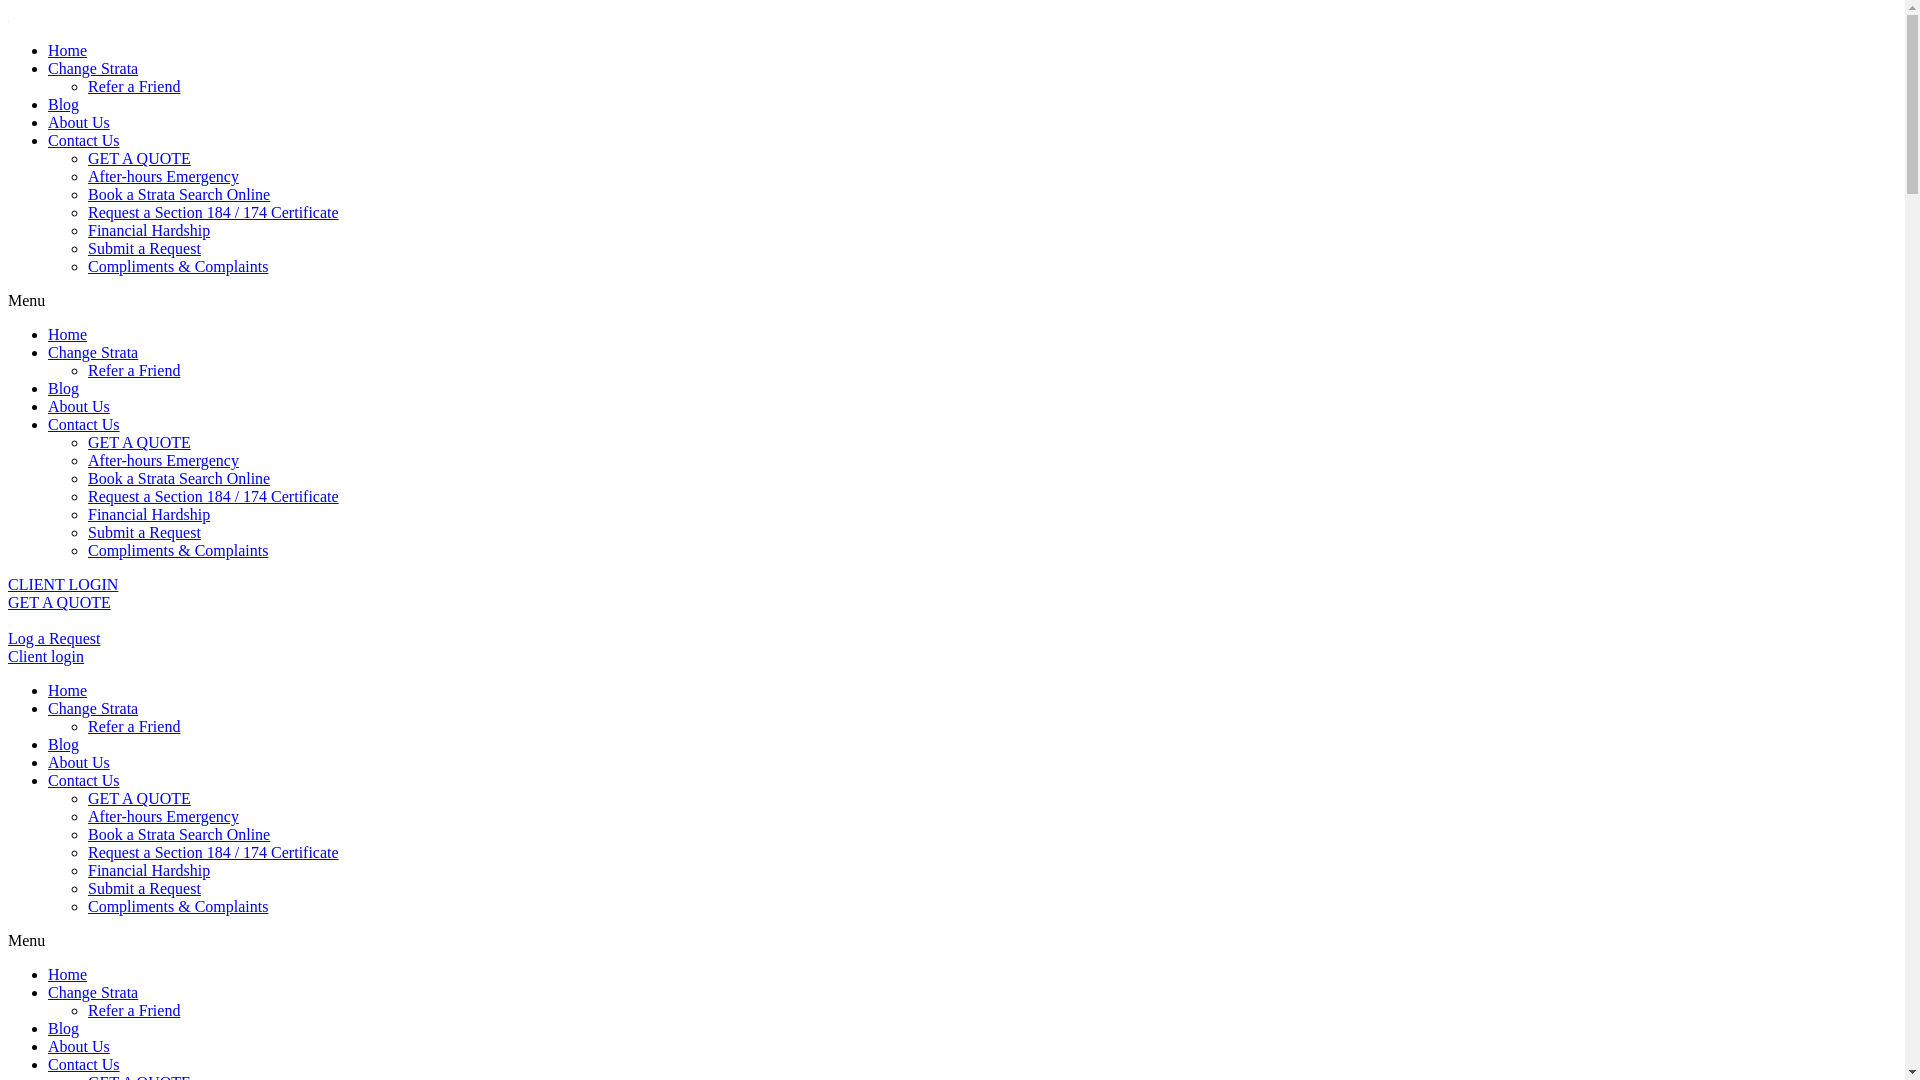 The height and width of the screenshot is (1080, 1920). Describe the element at coordinates (134, 86) in the screenshot. I see `Refer a Friend` at that location.